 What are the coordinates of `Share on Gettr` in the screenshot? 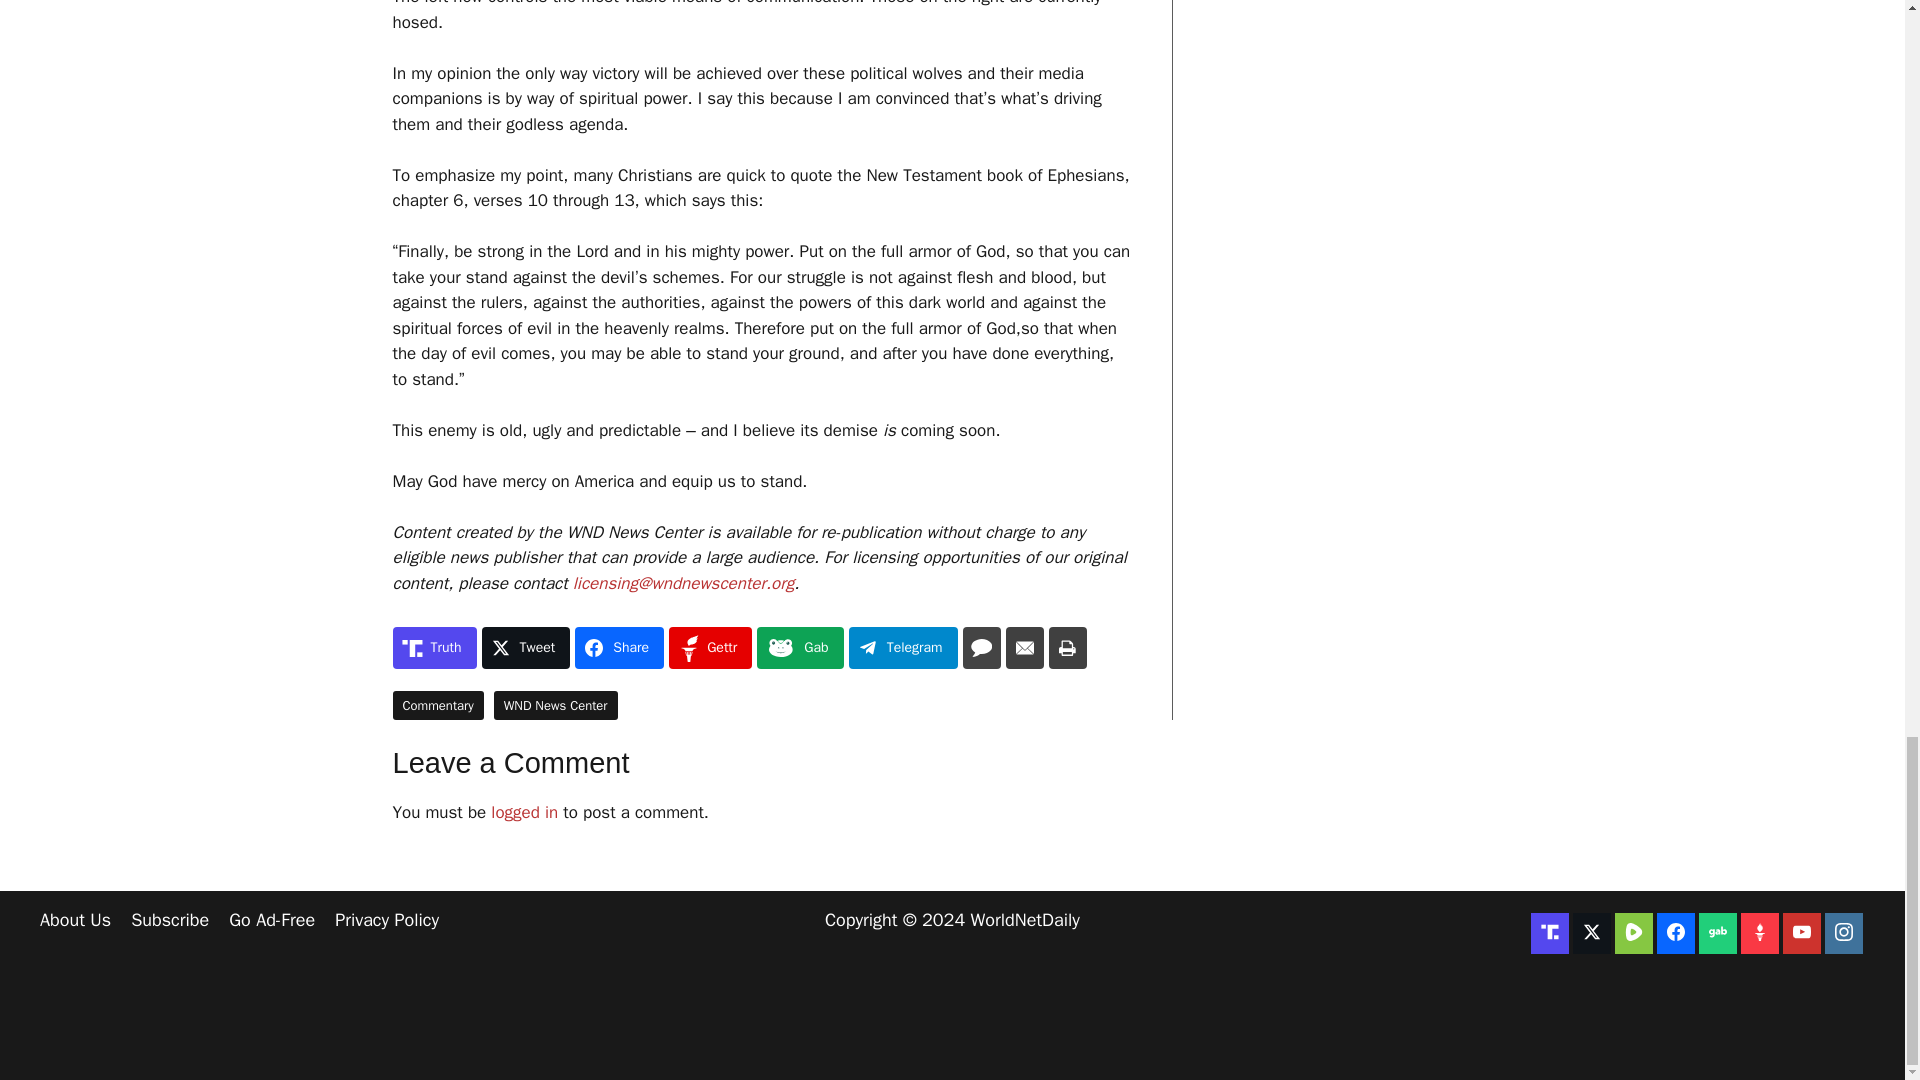 It's located at (710, 648).